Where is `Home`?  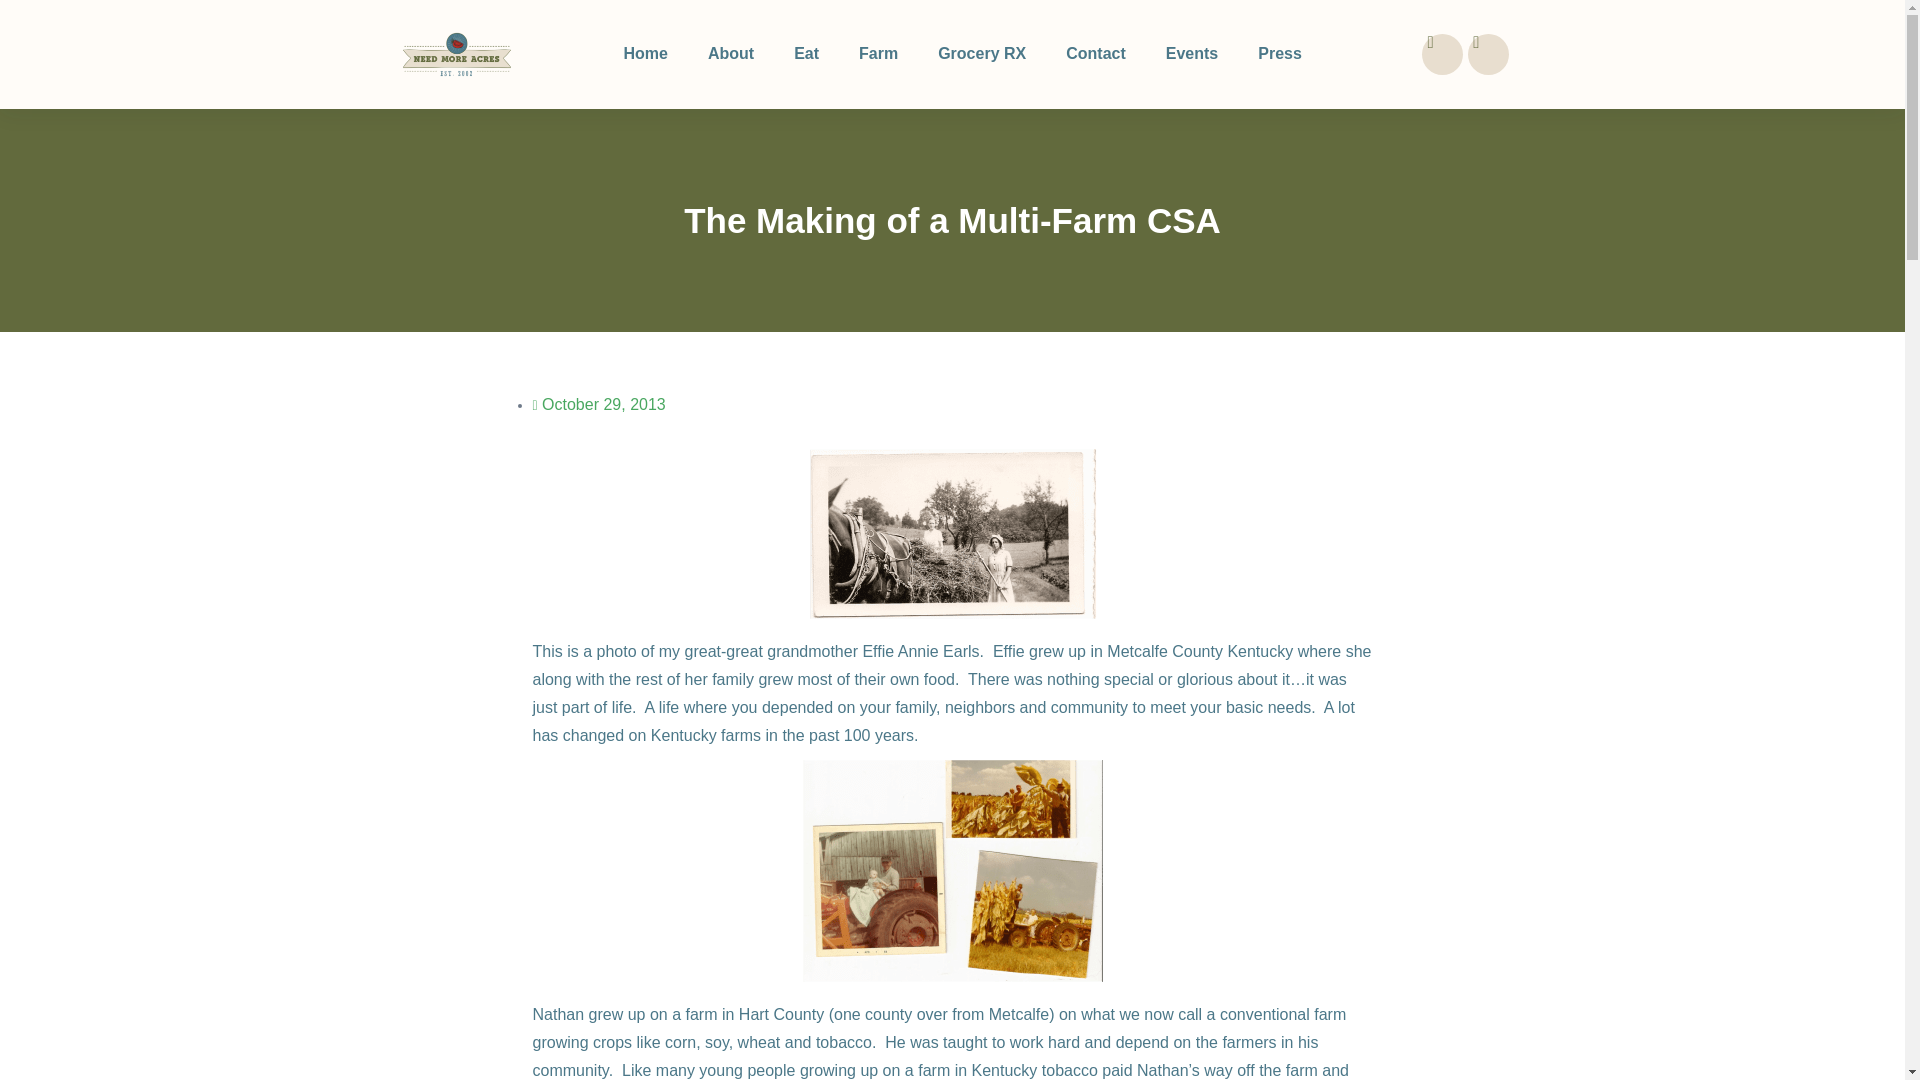
Home is located at coordinates (644, 54).